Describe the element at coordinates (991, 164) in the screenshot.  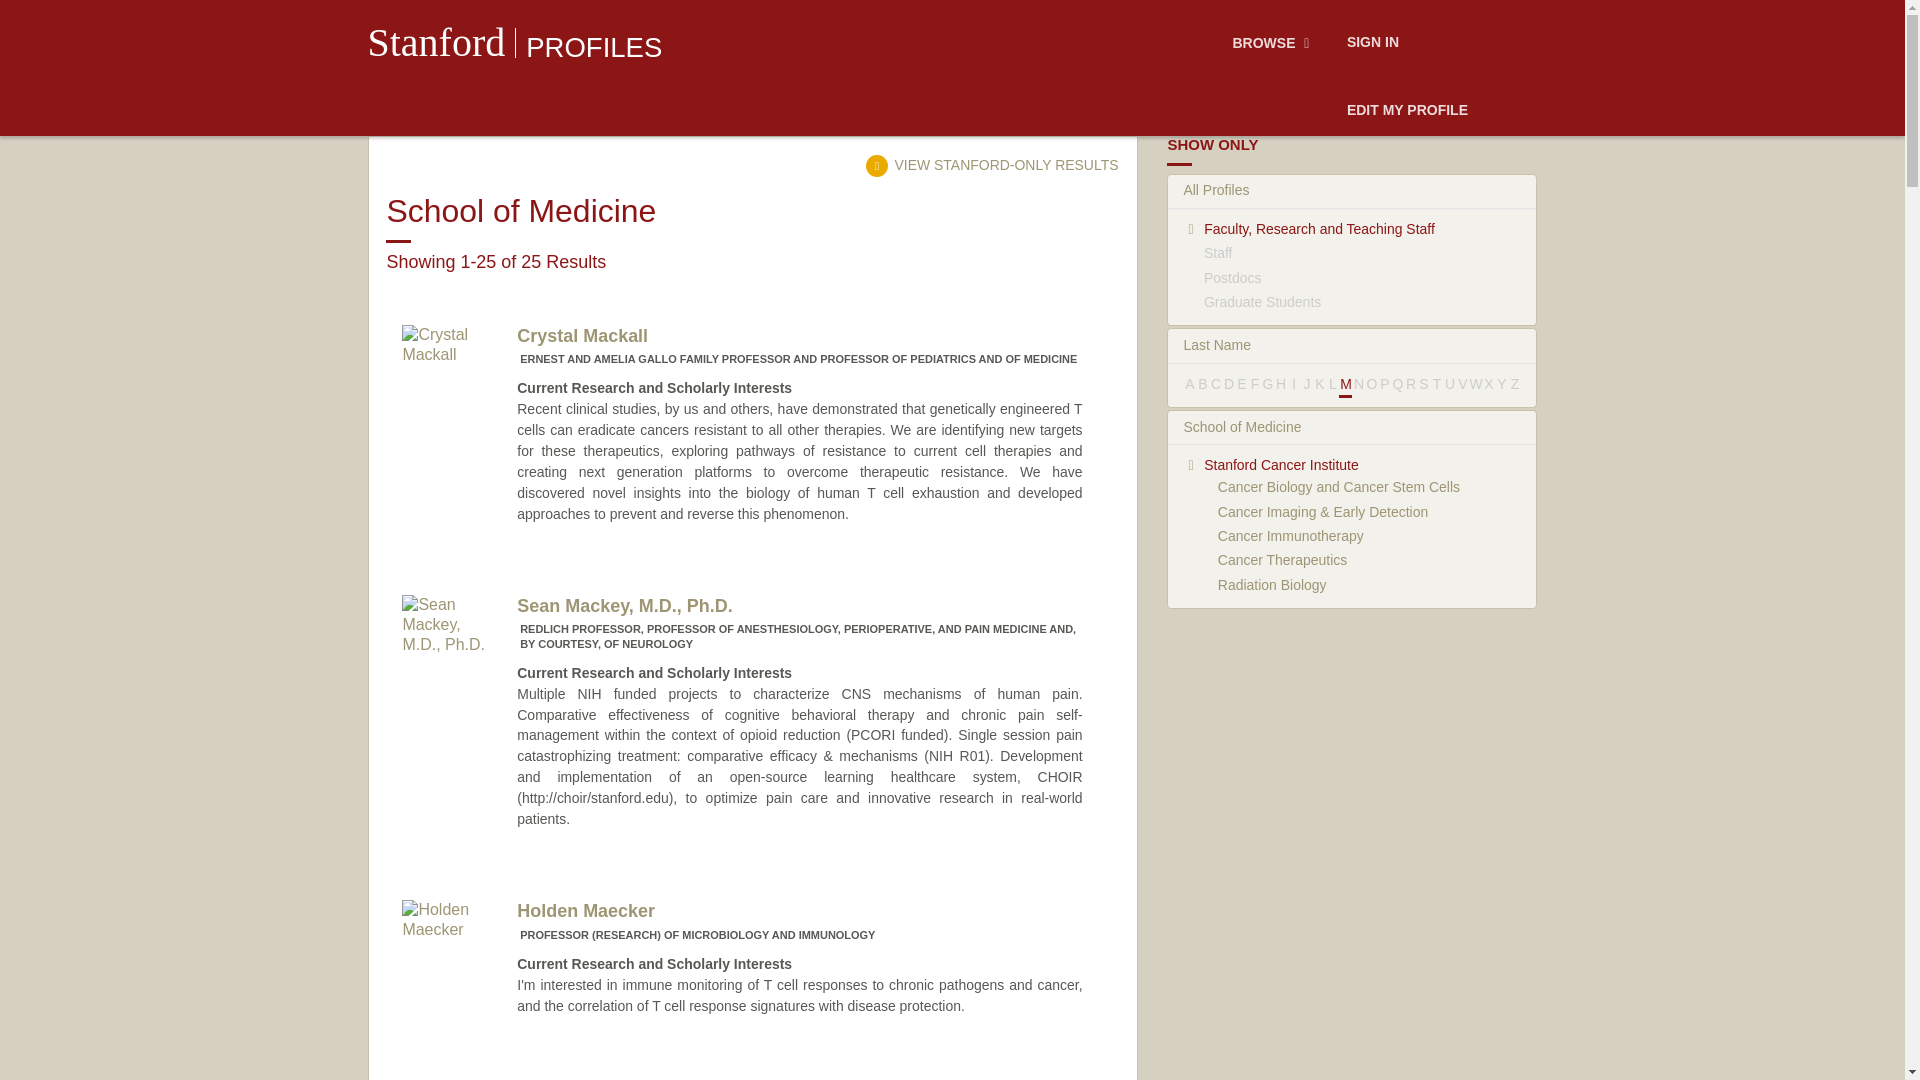
I see `VIEW STANFORD-ONLY RESULTS` at that location.